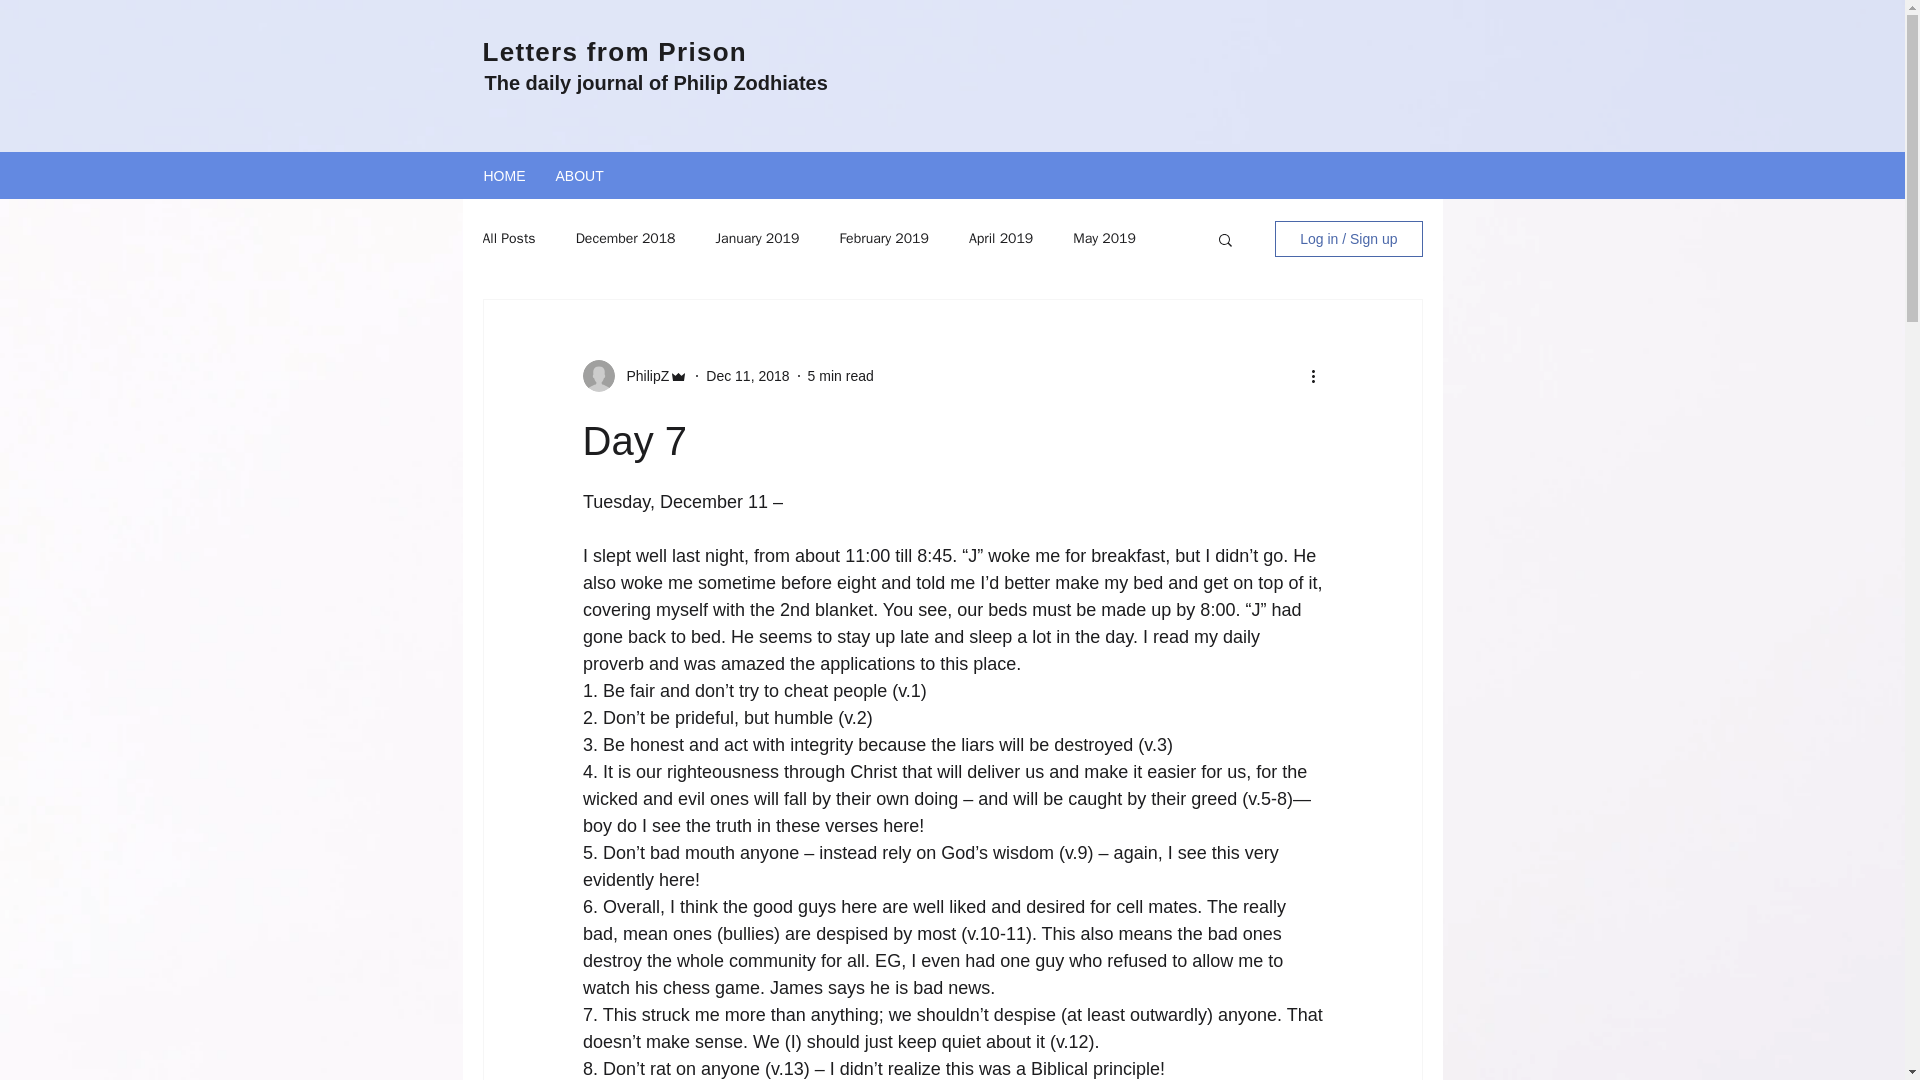 This screenshot has width=1920, height=1080. I want to click on February 2019, so click(884, 239).